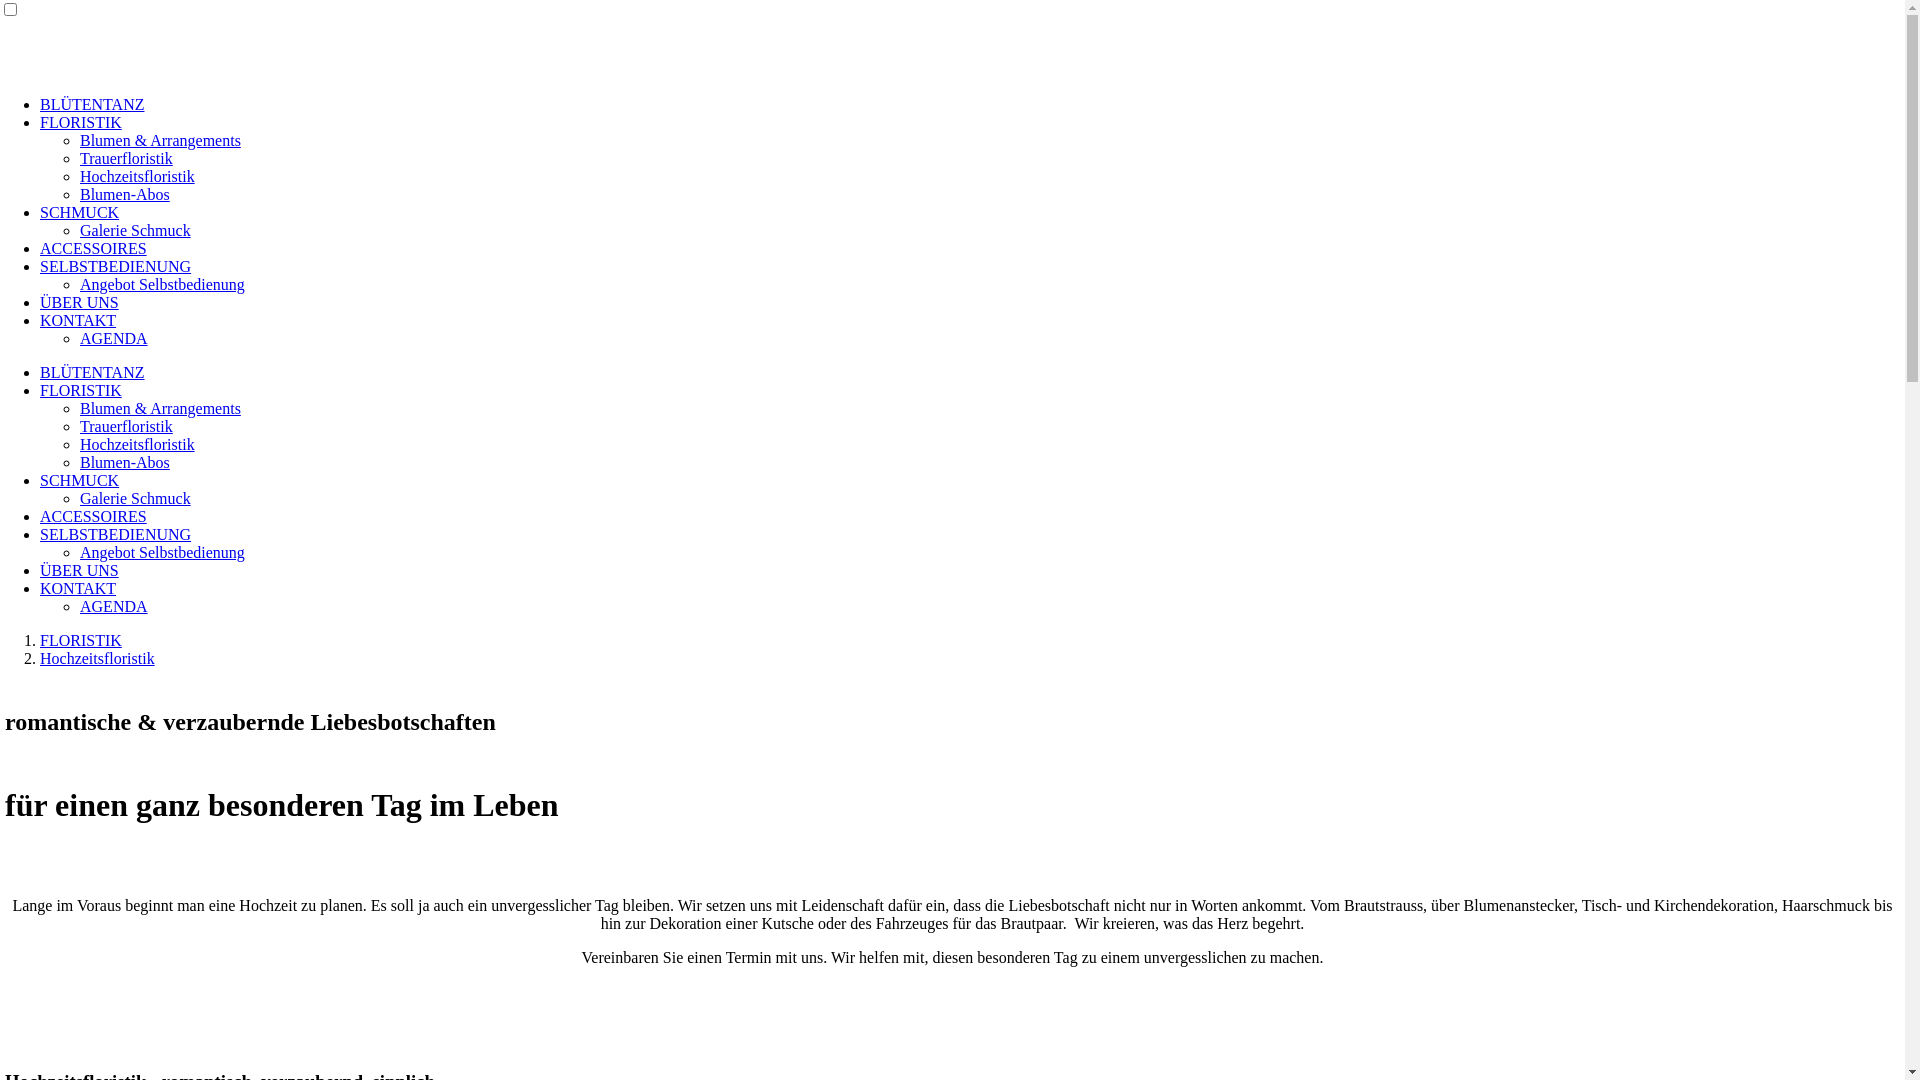 The width and height of the screenshot is (1920, 1080). Describe the element at coordinates (80, 480) in the screenshot. I see `SCHMUCK` at that location.